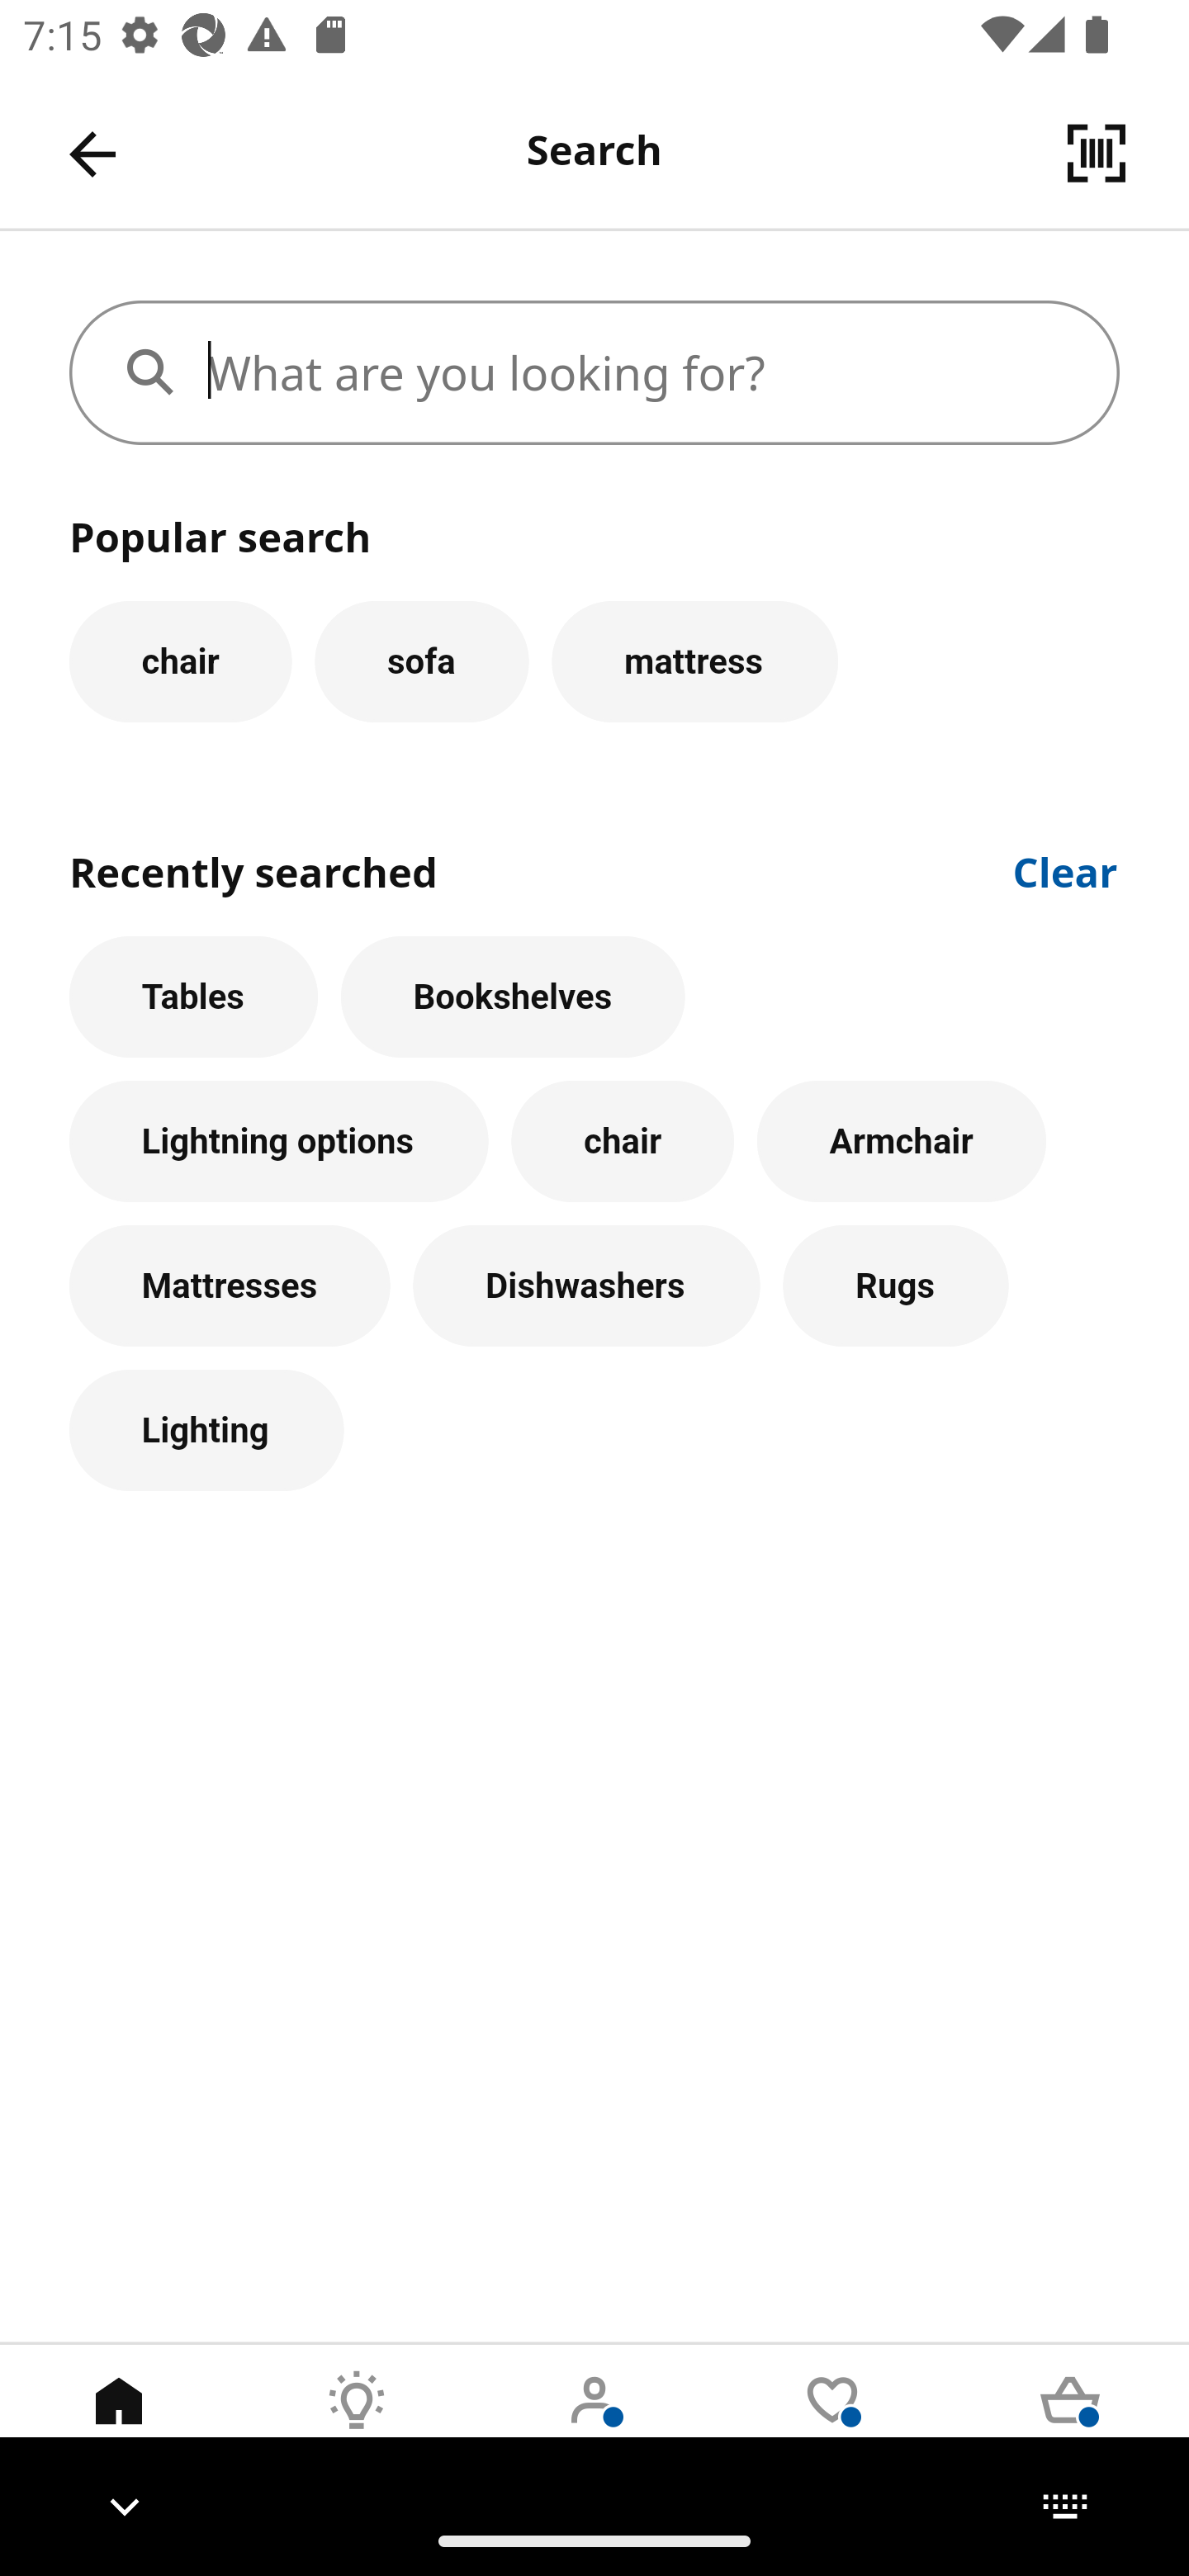 Image resolution: width=1189 pixels, height=2576 pixels. Describe the element at coordinates (594, 2425) in the screenshot. I see `User
Tab 3 of 5` at that location.